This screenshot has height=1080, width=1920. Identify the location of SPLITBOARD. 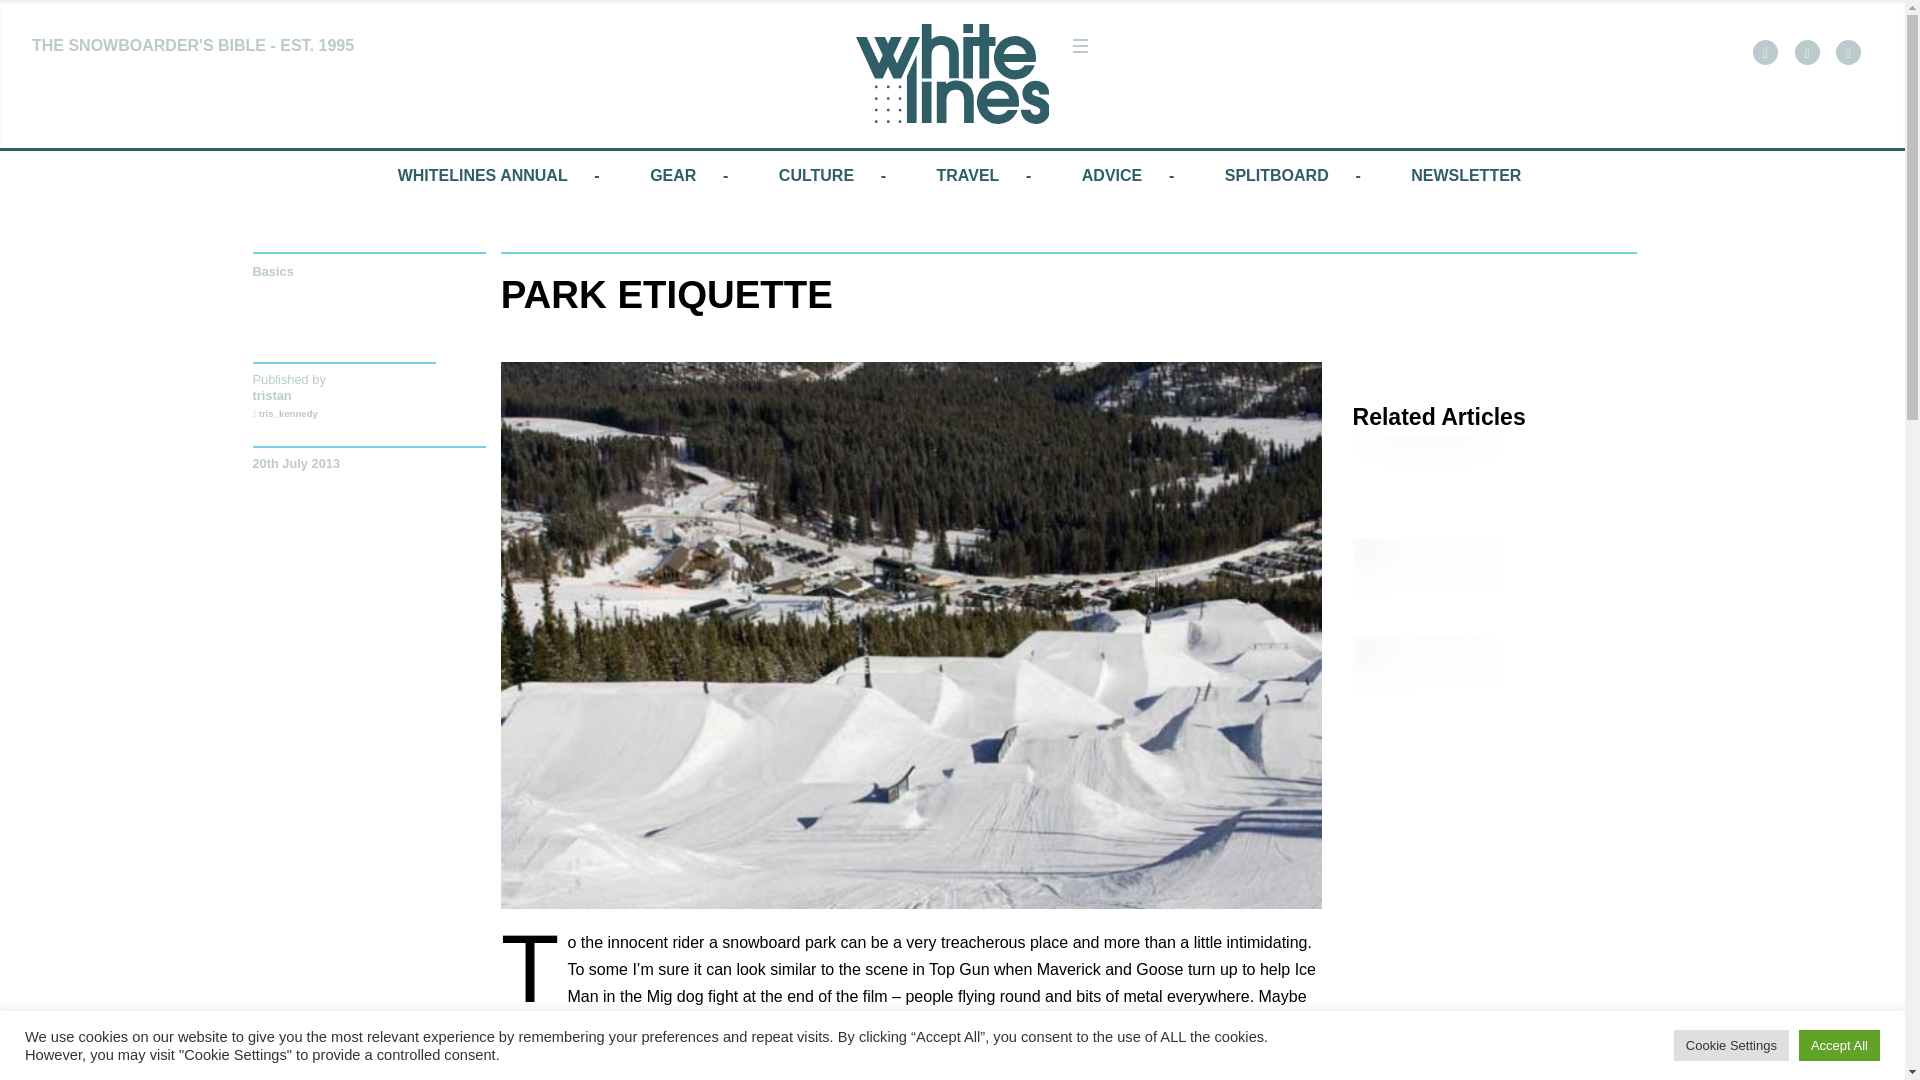
(1276, 175).